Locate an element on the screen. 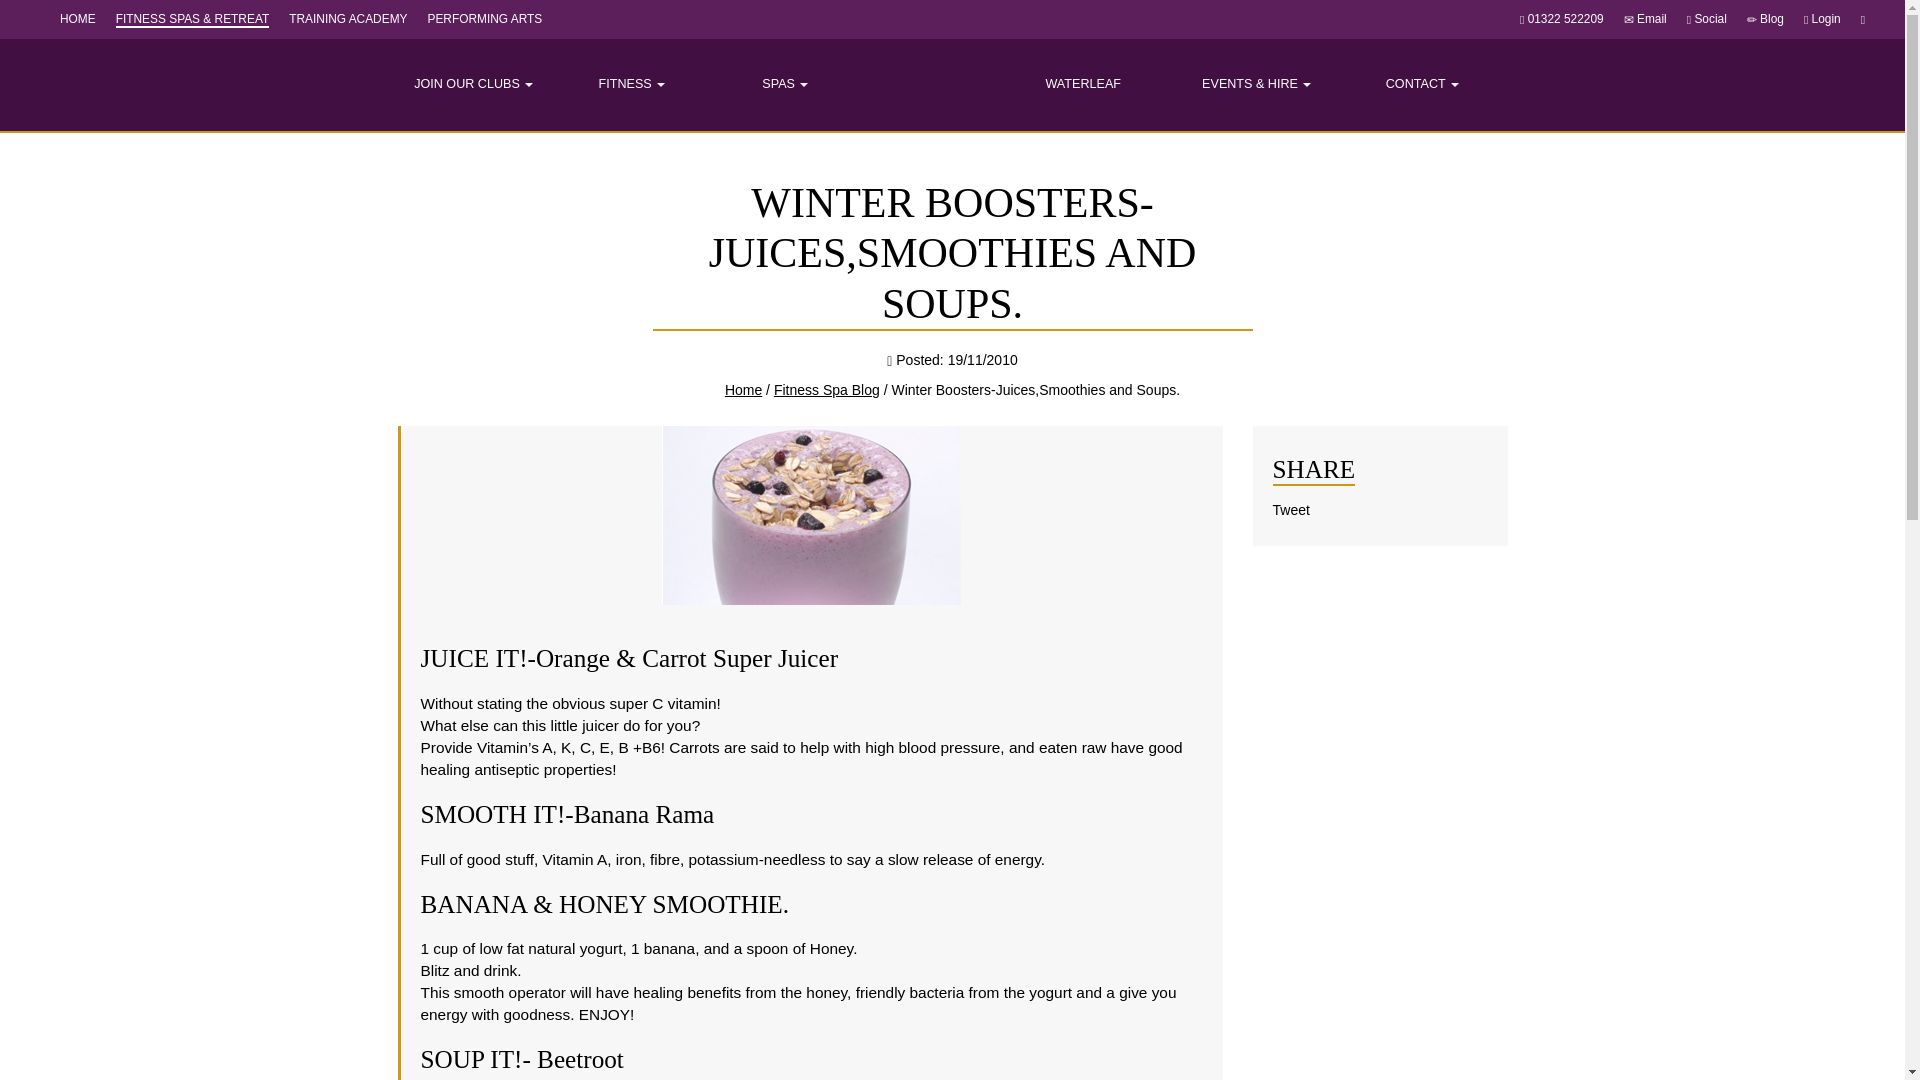  FITNESS is located at coordinates (631, 85).